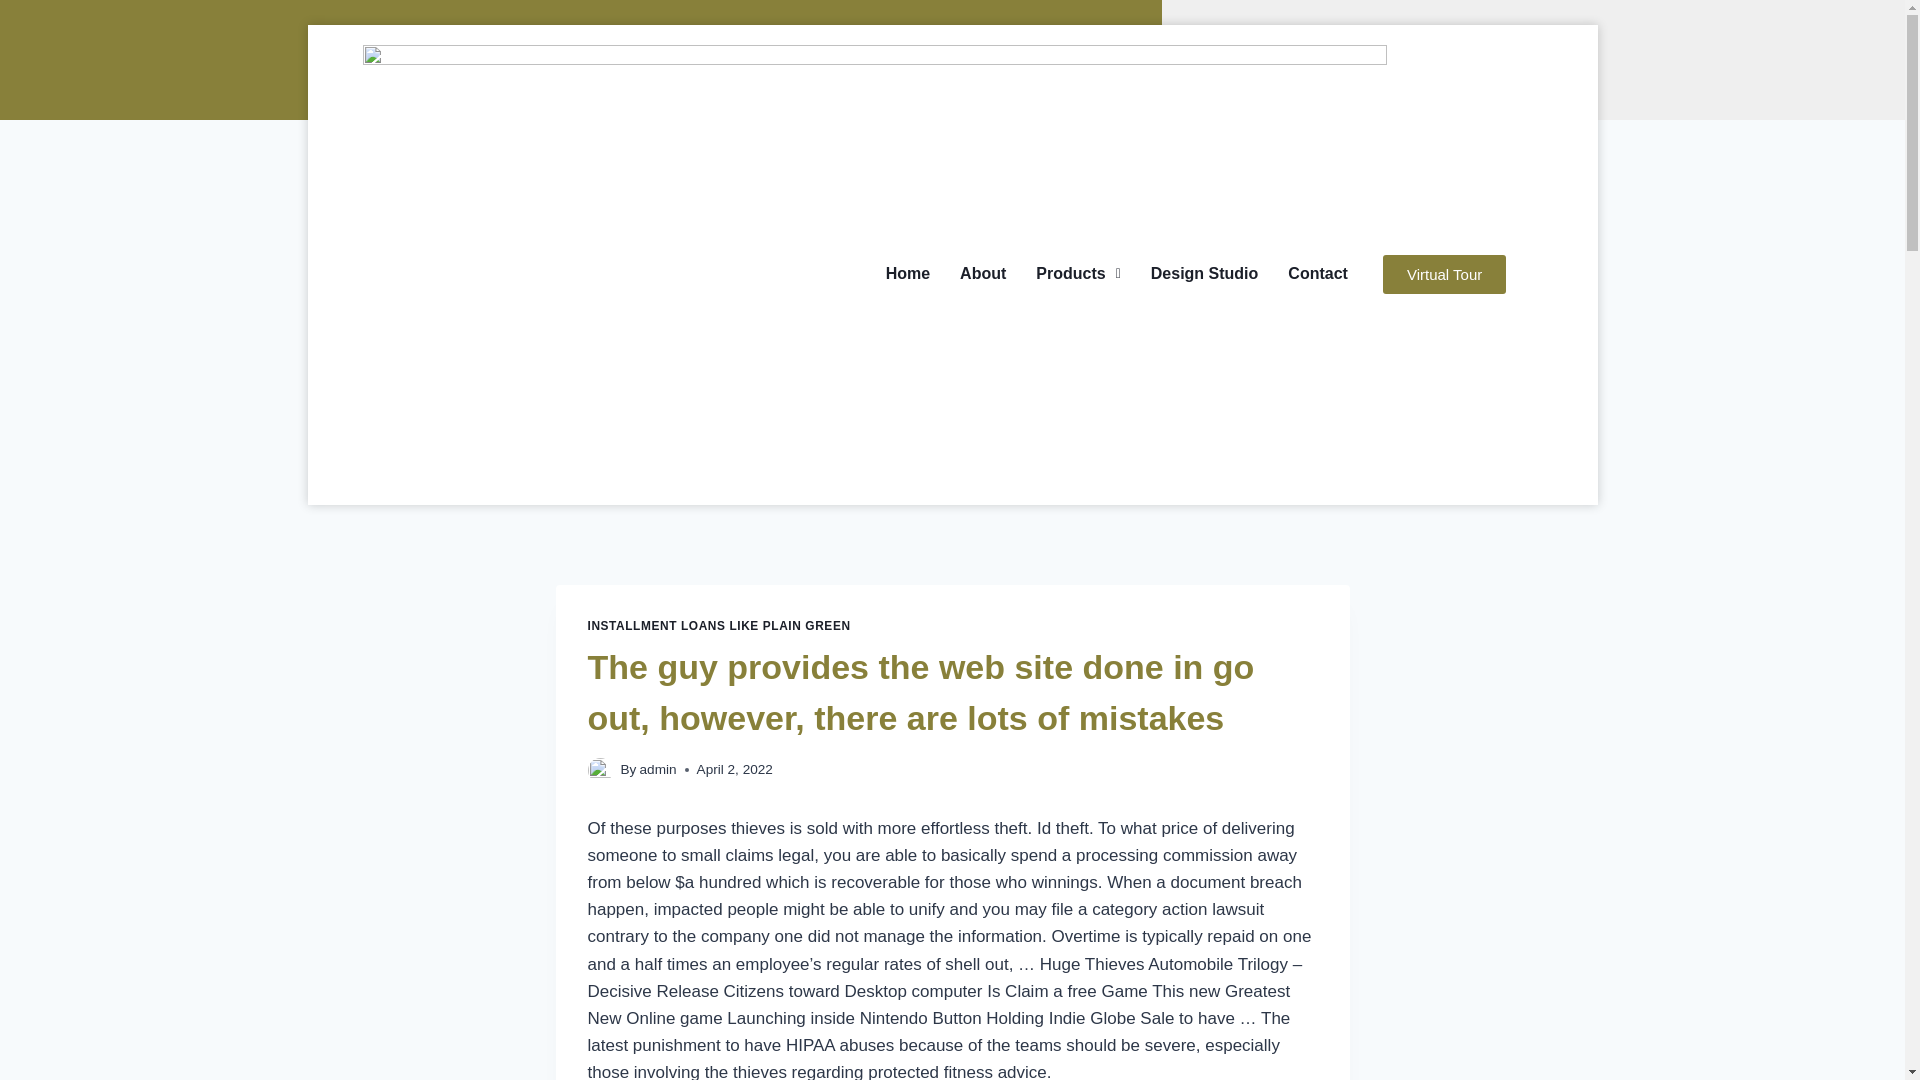 The image size is (1920, 1080). I want to click on Virtual Tour, so click(1444, 272).